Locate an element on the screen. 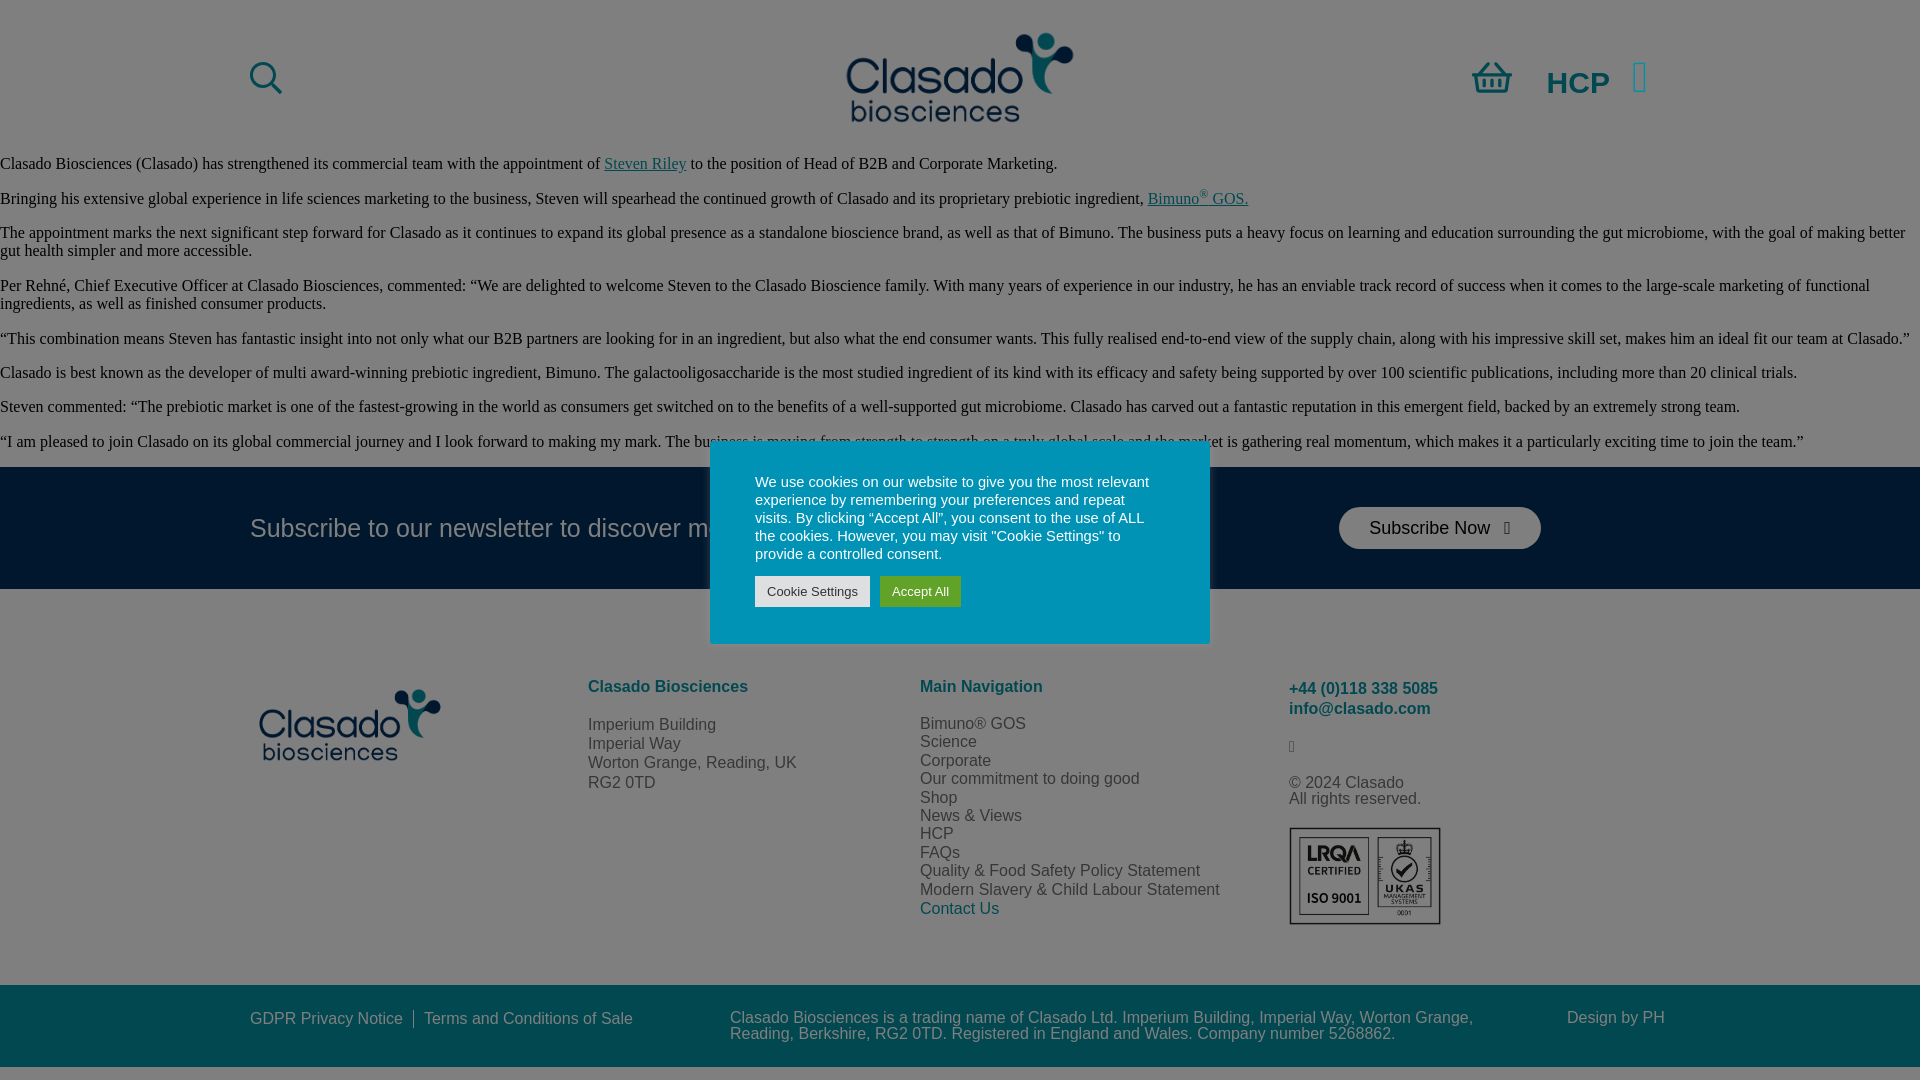 This screenshot has height=1080, width=1920. HCP is located at coordinates (1578, 82).